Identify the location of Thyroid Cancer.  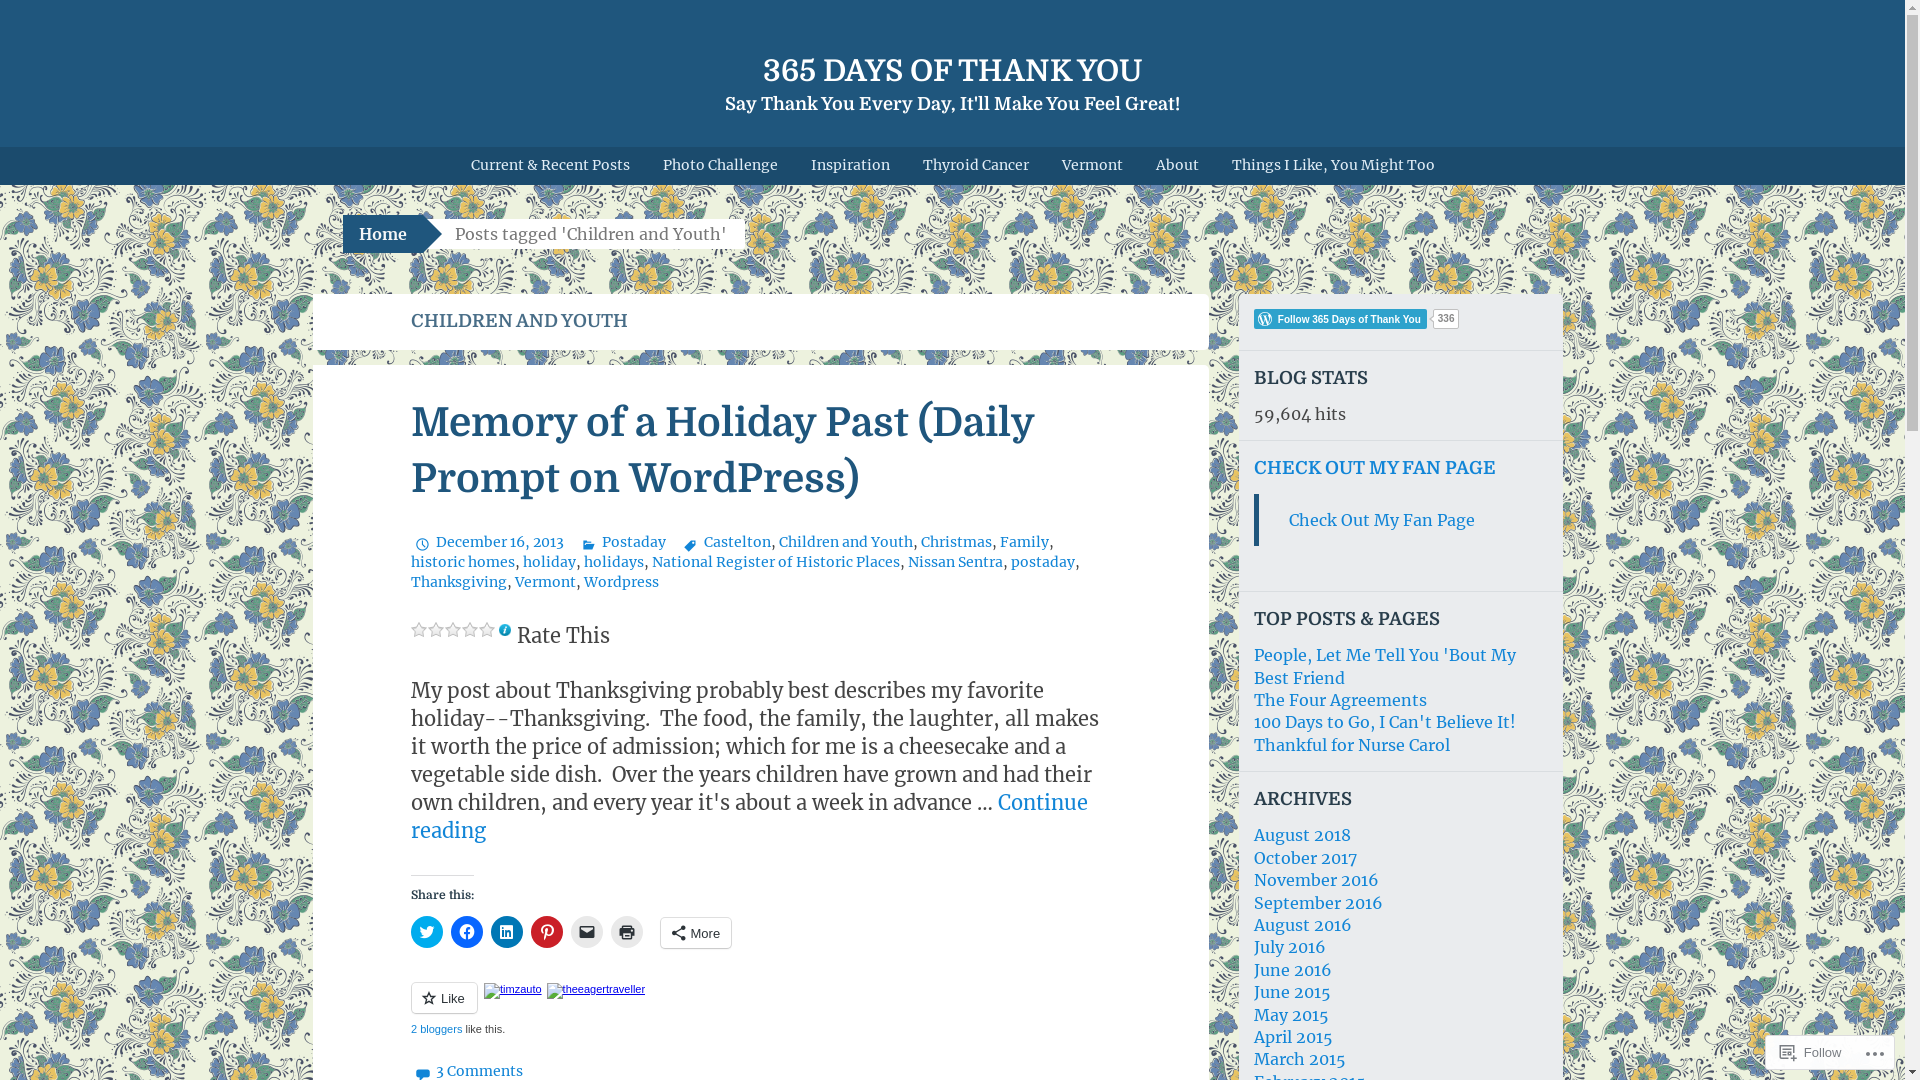
(976, 166).